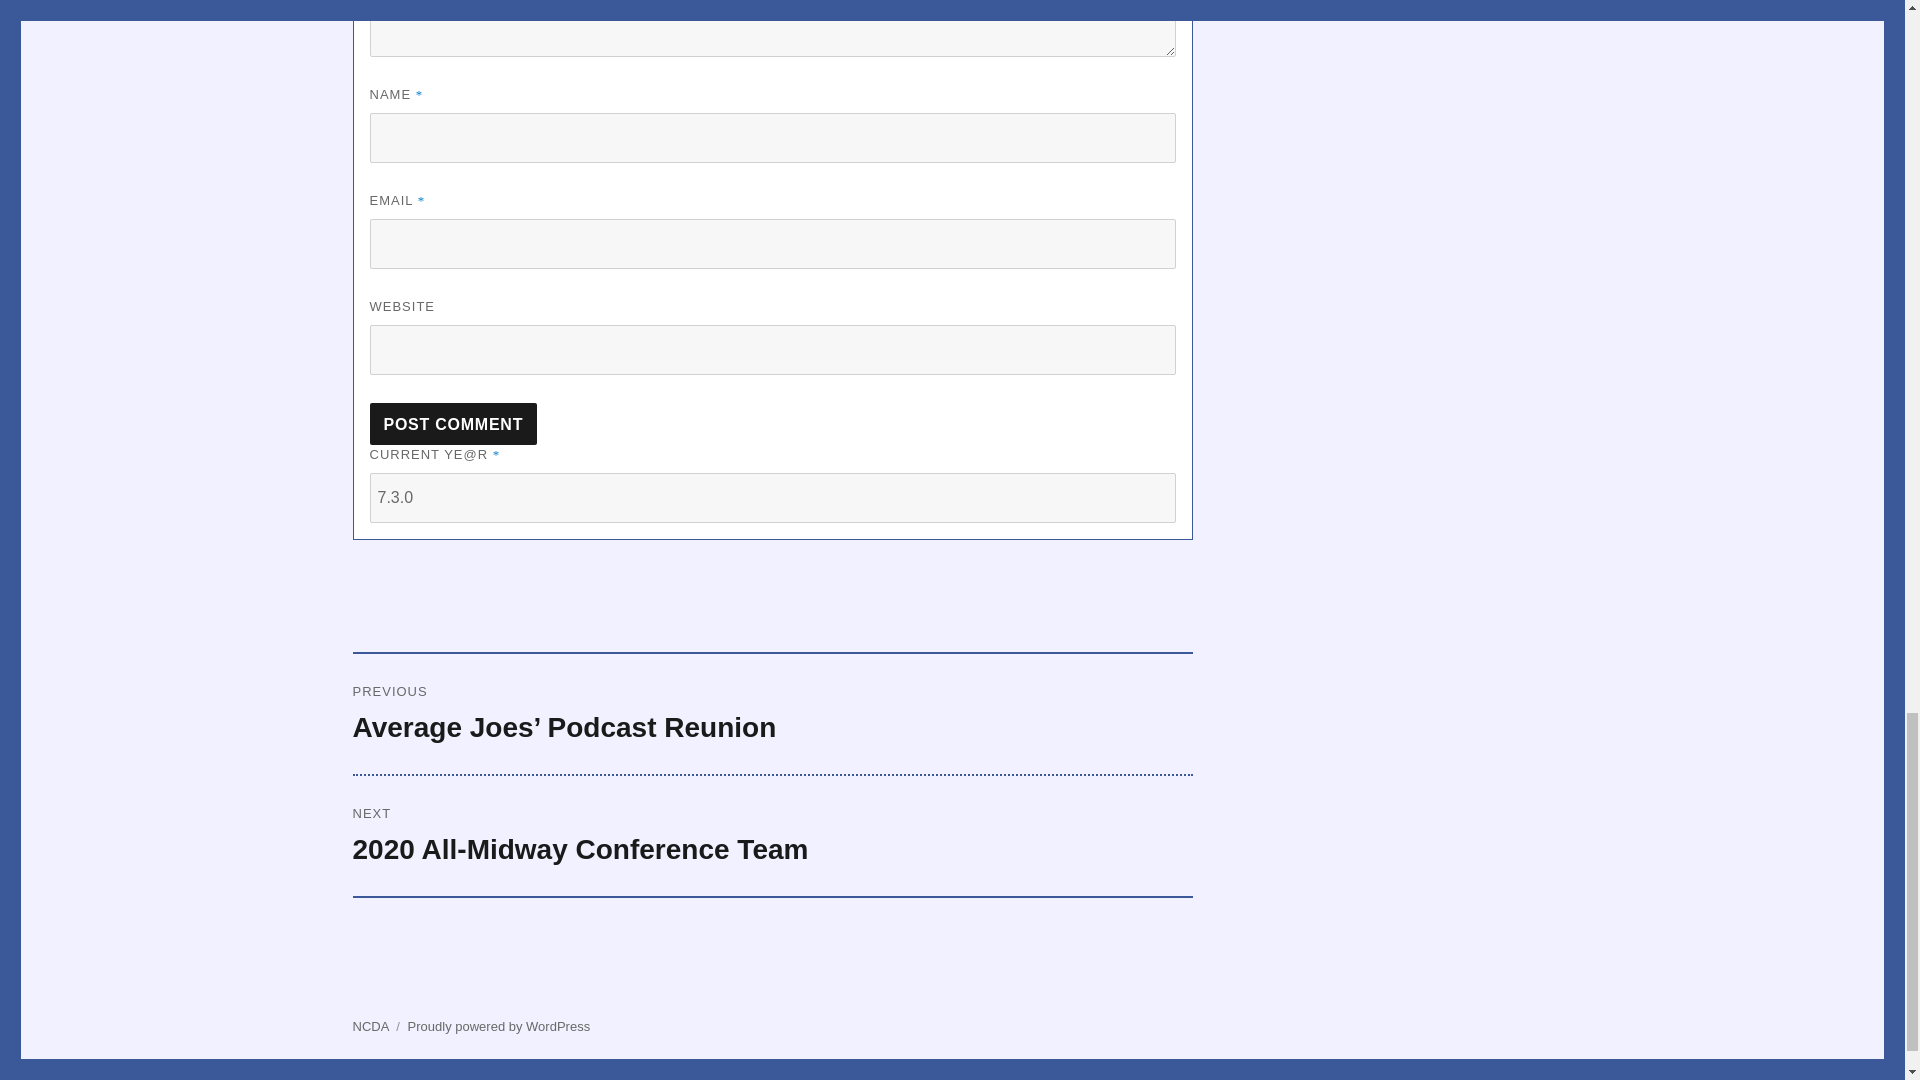 The height and width of the screenshot is (1080, 1920). I want to click on Post Comment, so click(454, 423).